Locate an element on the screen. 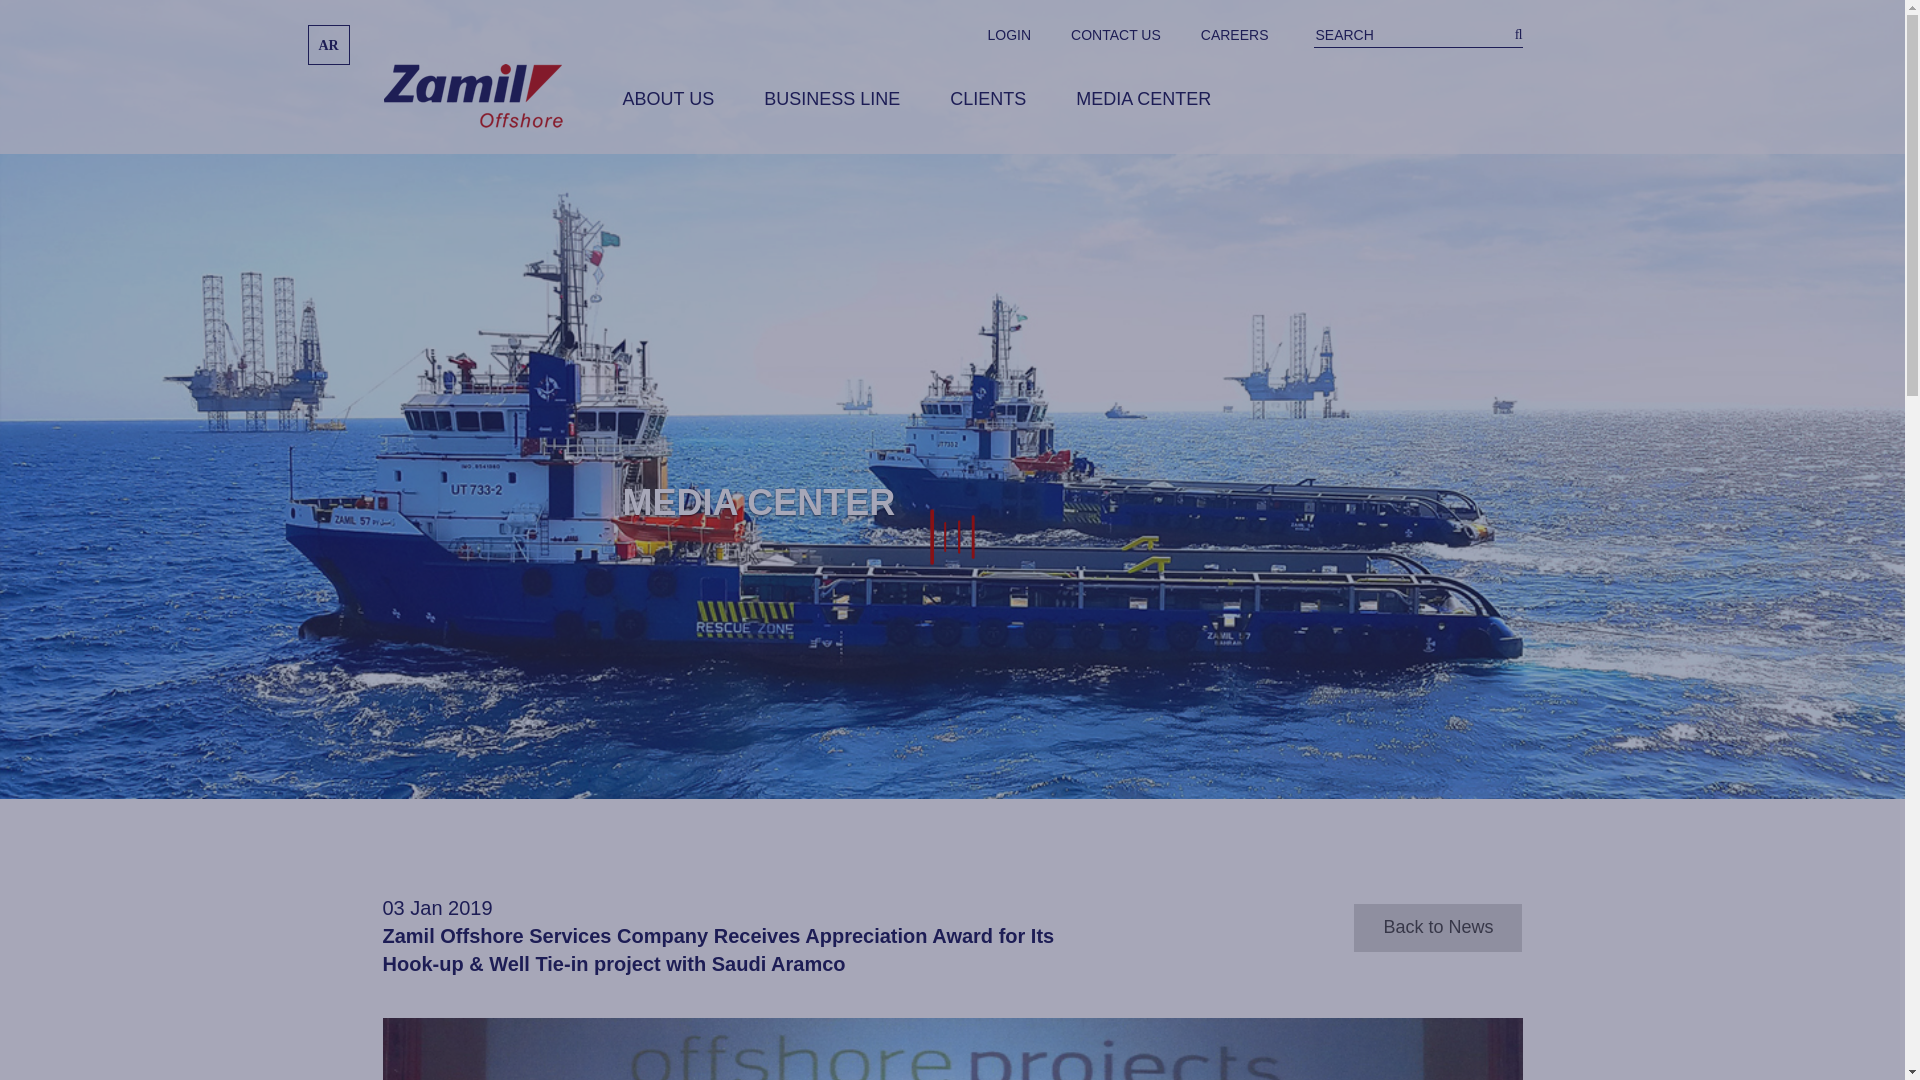  CLIENTS is located at coordinates (988, 102).